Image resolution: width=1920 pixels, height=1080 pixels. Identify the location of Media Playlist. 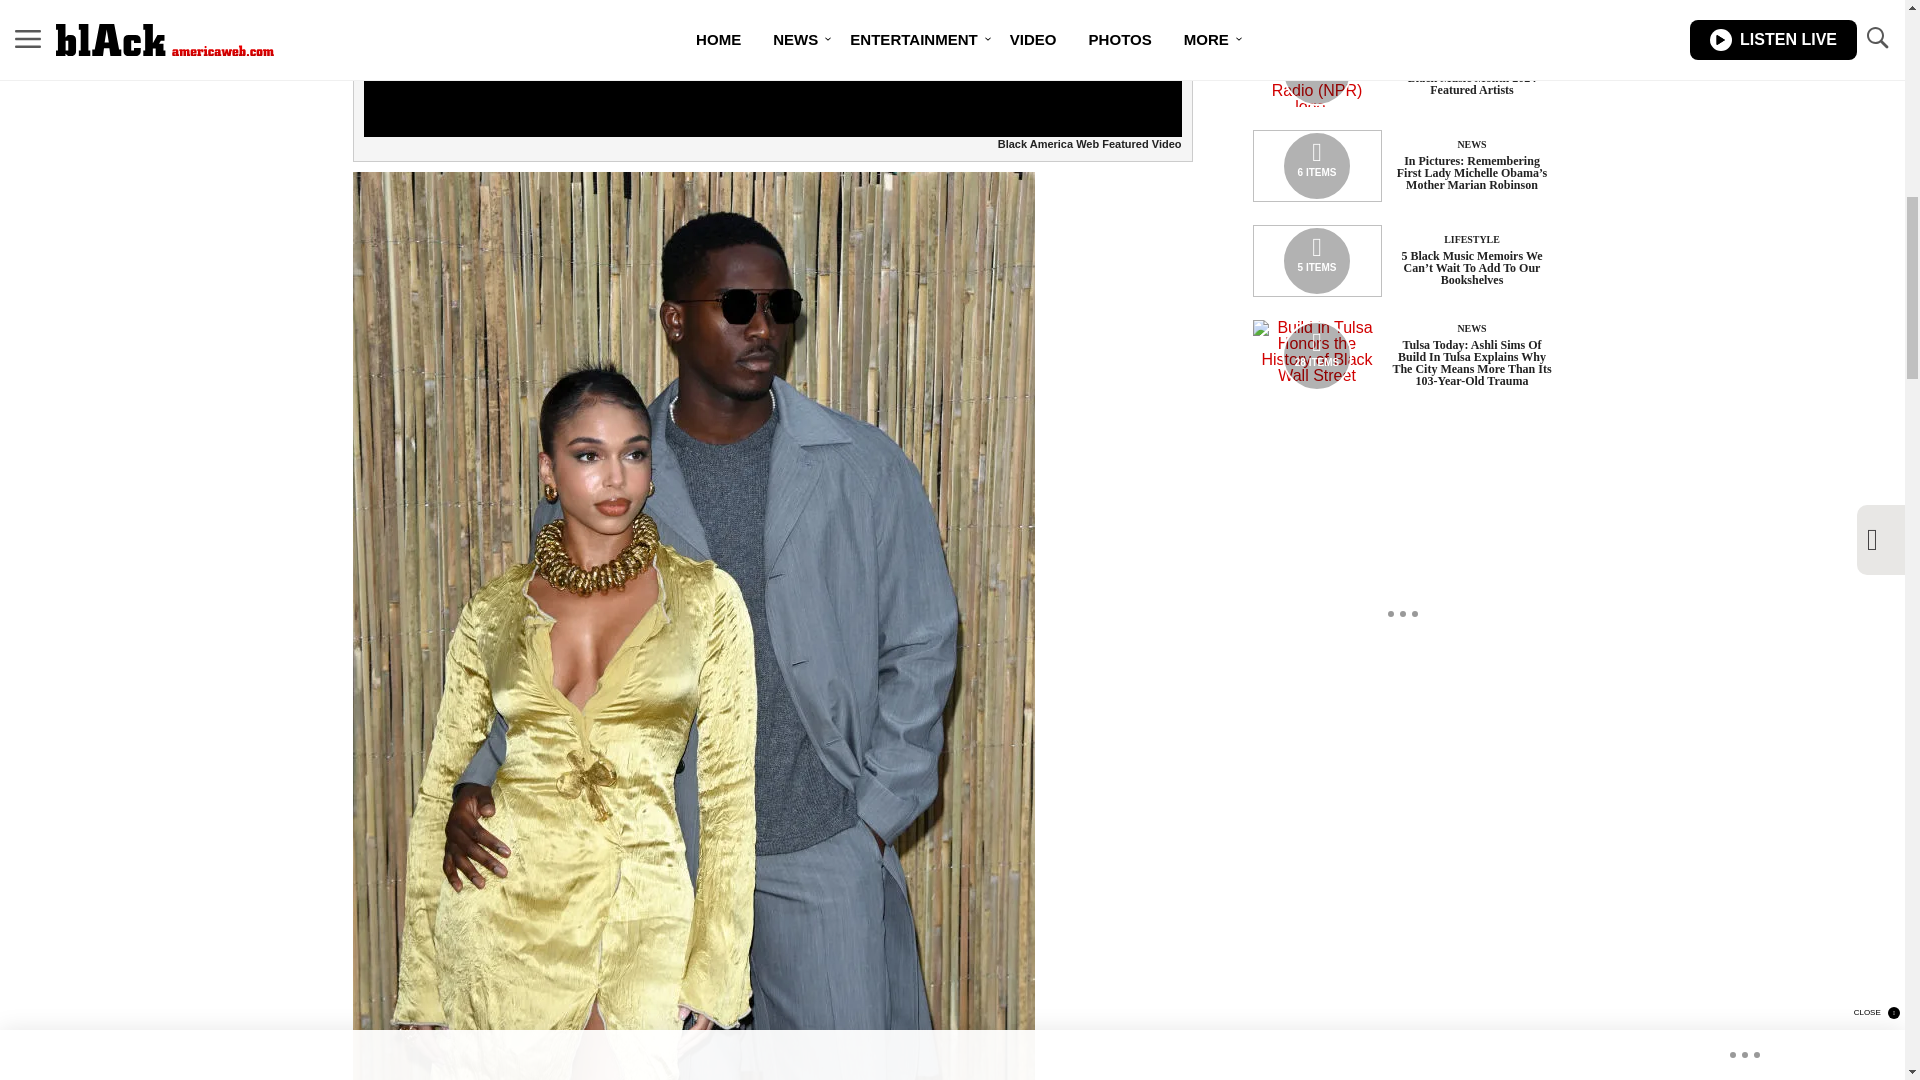
(1316, 70).